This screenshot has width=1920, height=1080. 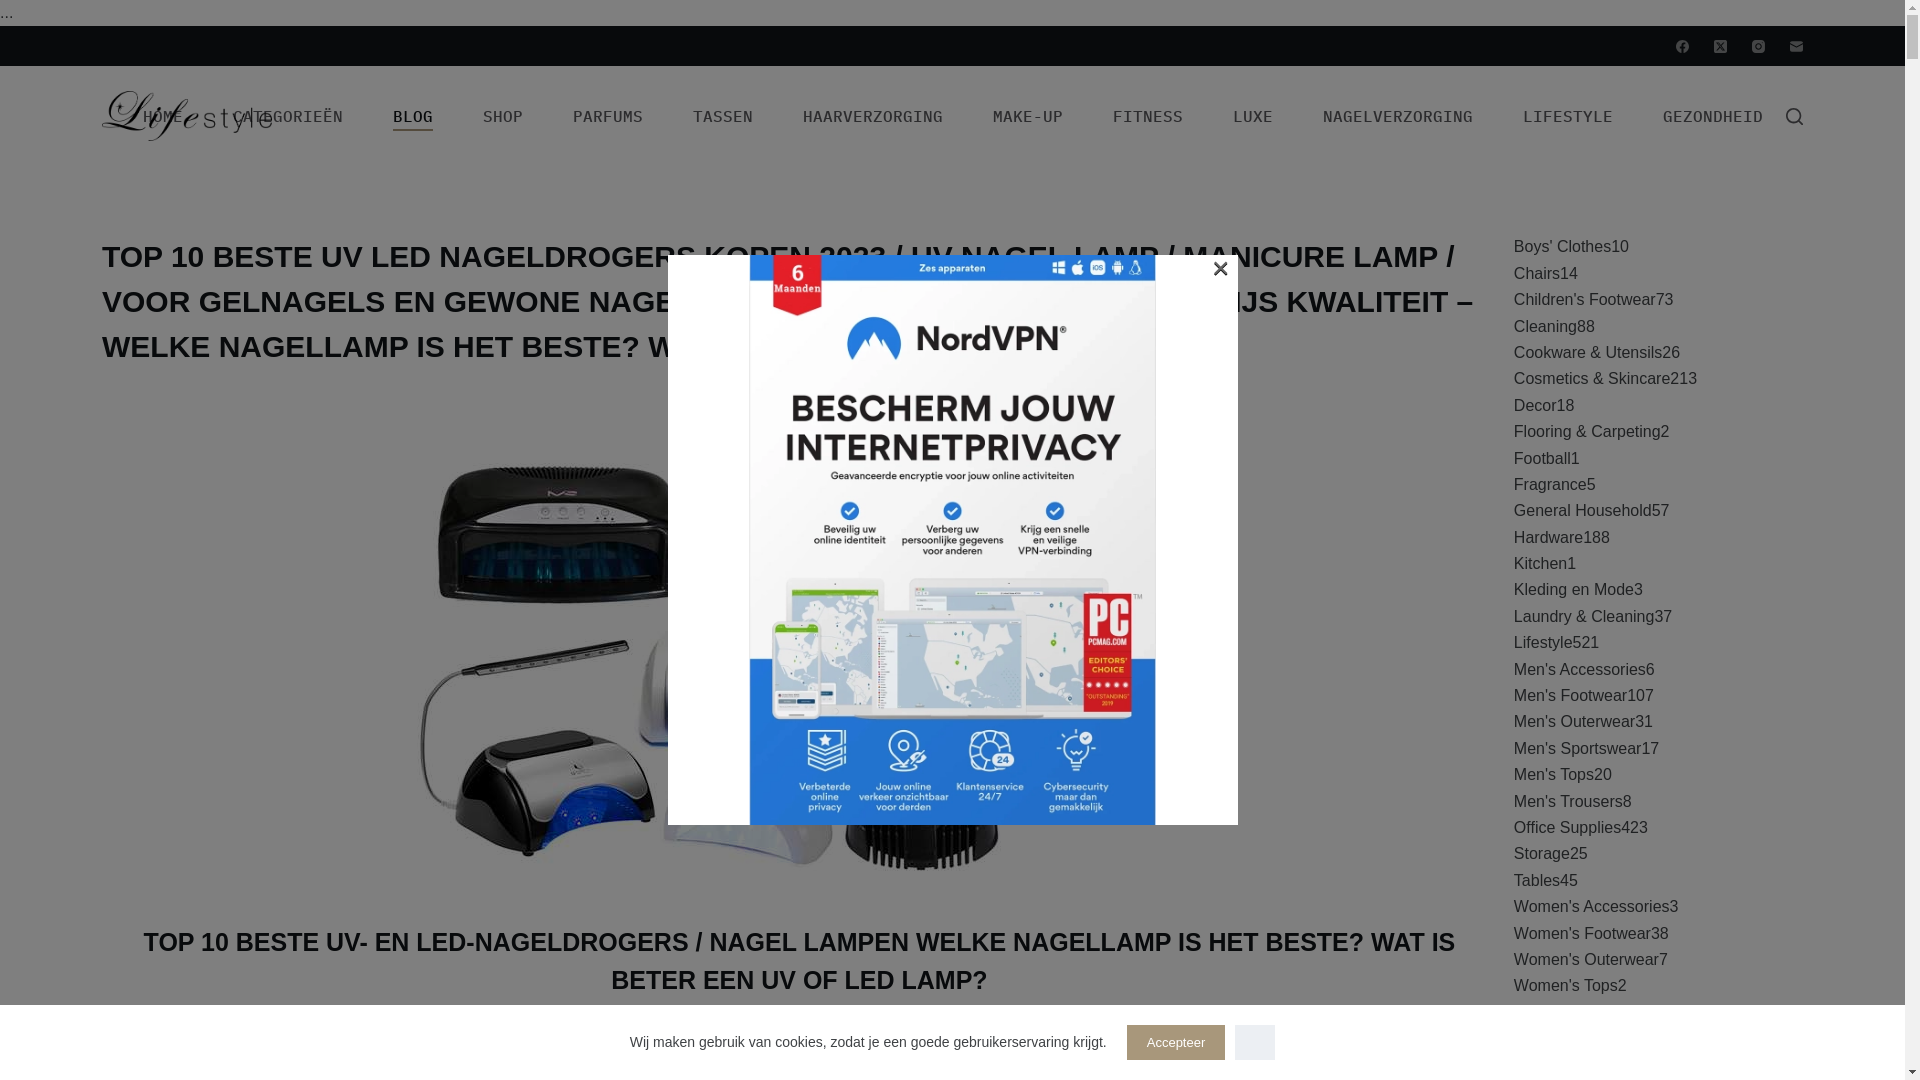 What do you see at coordinates (1713, 116) in the screenshot?
I see `GEZONDHEID` at bounding box center [1713, 116].